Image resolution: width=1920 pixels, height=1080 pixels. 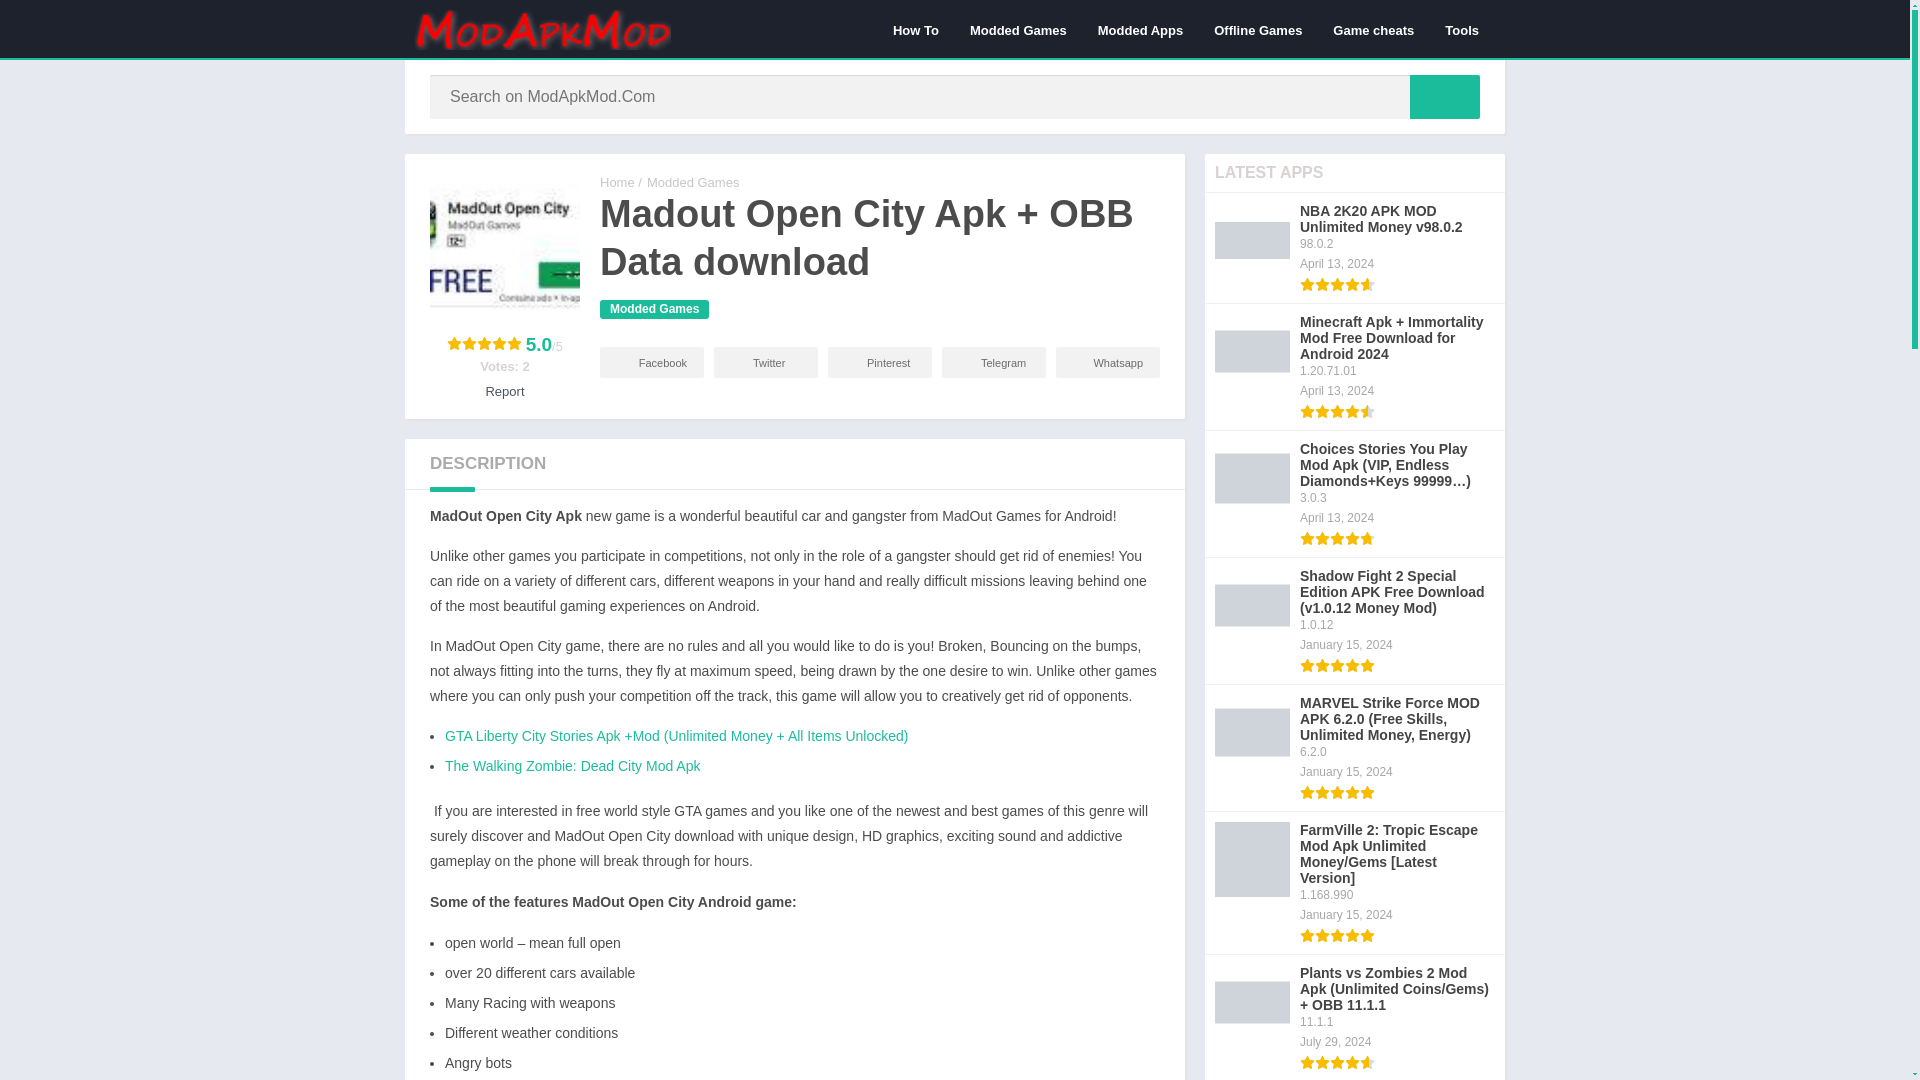 I want to click on Modded Games, so click(x=1018, y=29).